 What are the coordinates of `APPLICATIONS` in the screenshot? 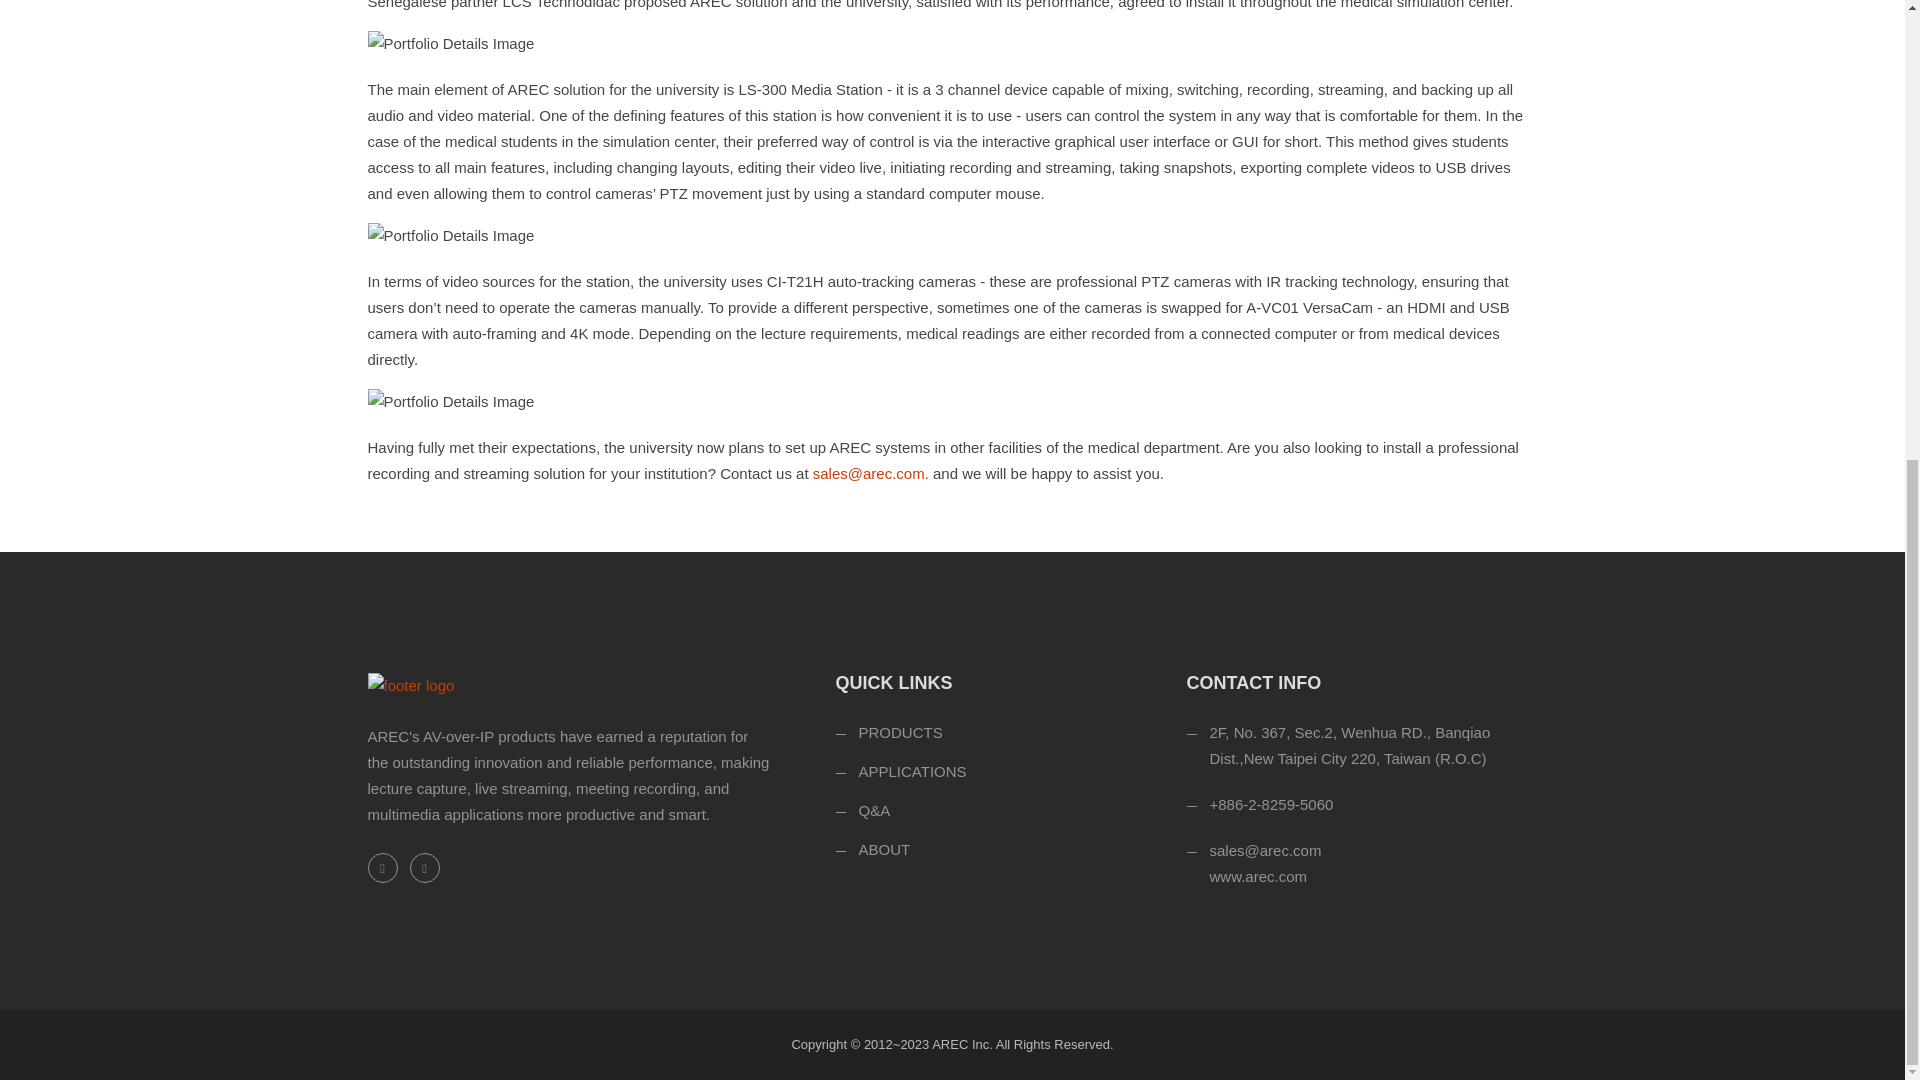 It's located at (912, 770).